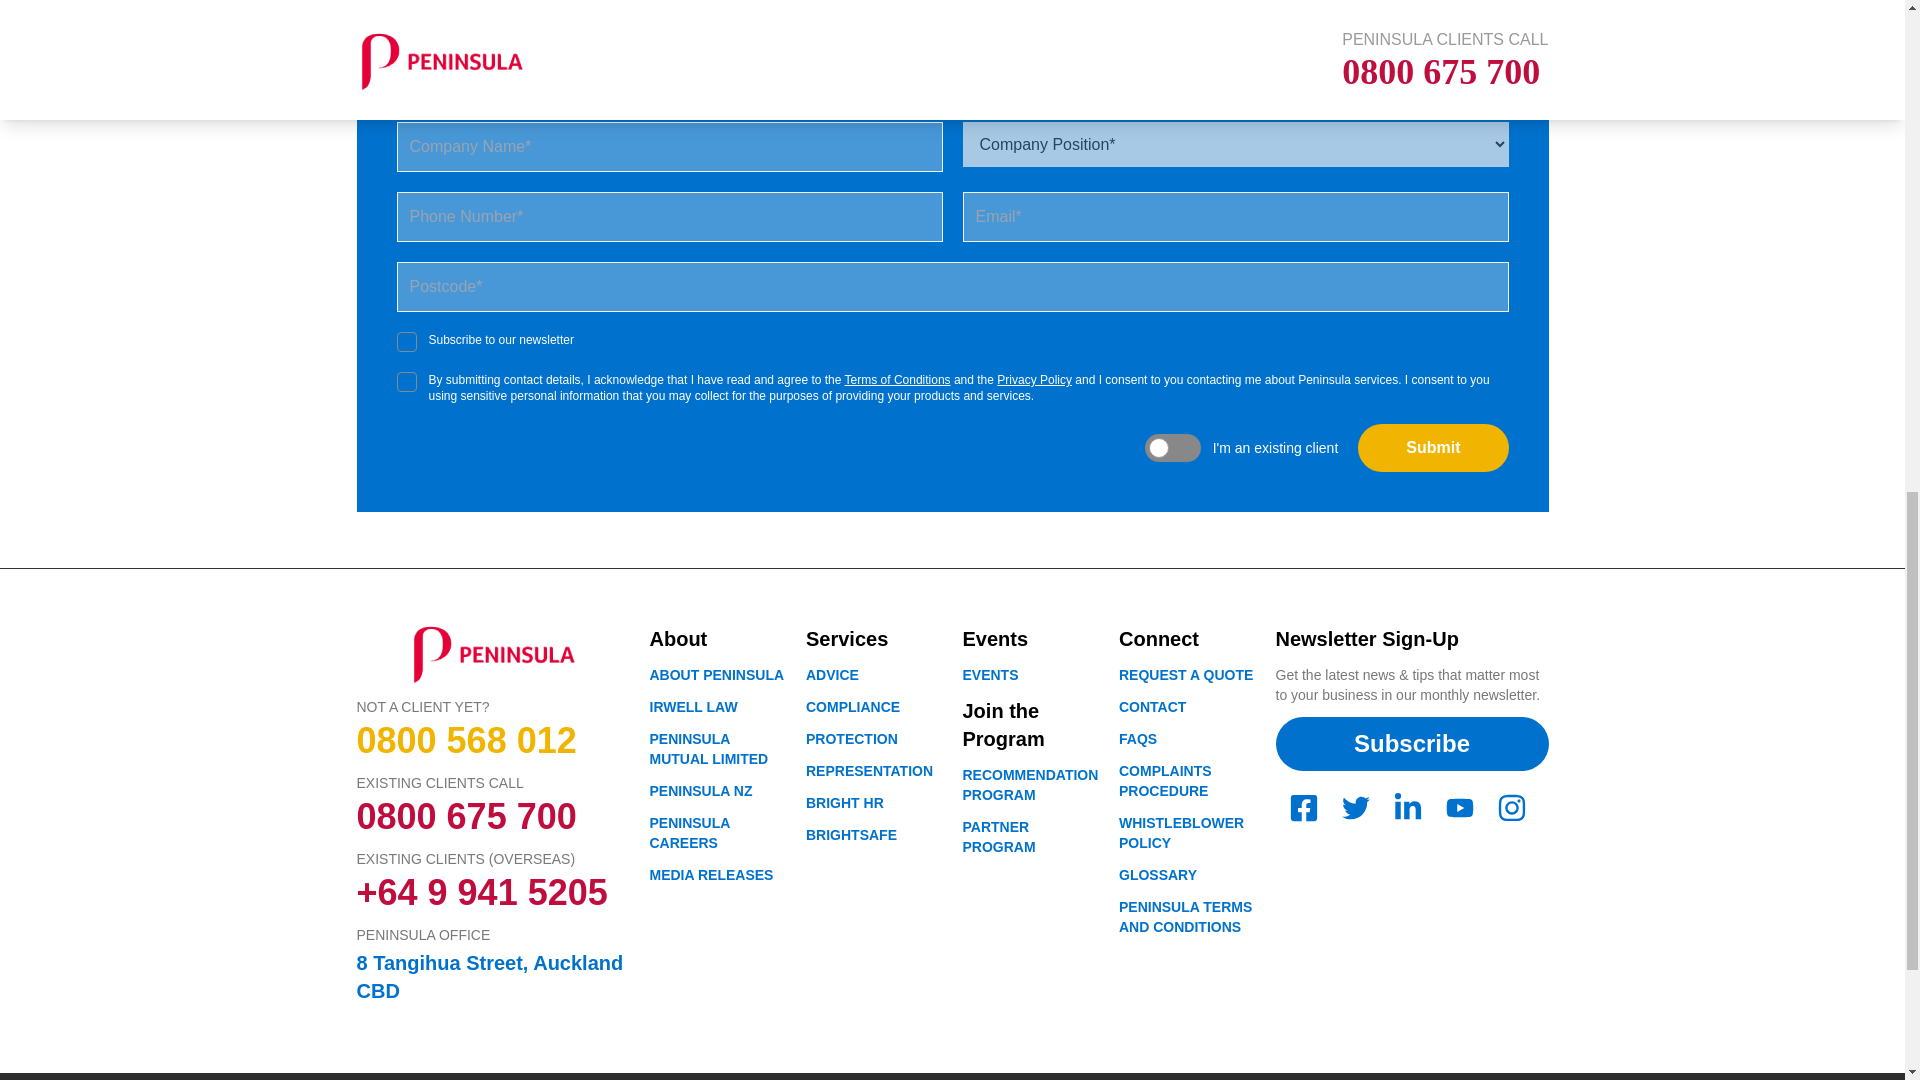 Image resolution: width=1920 pixels, height=1080 pixels. Describe the element at coordinates (712, 875) in the screenshot. I see `Peninsula Media Releases` at that location.